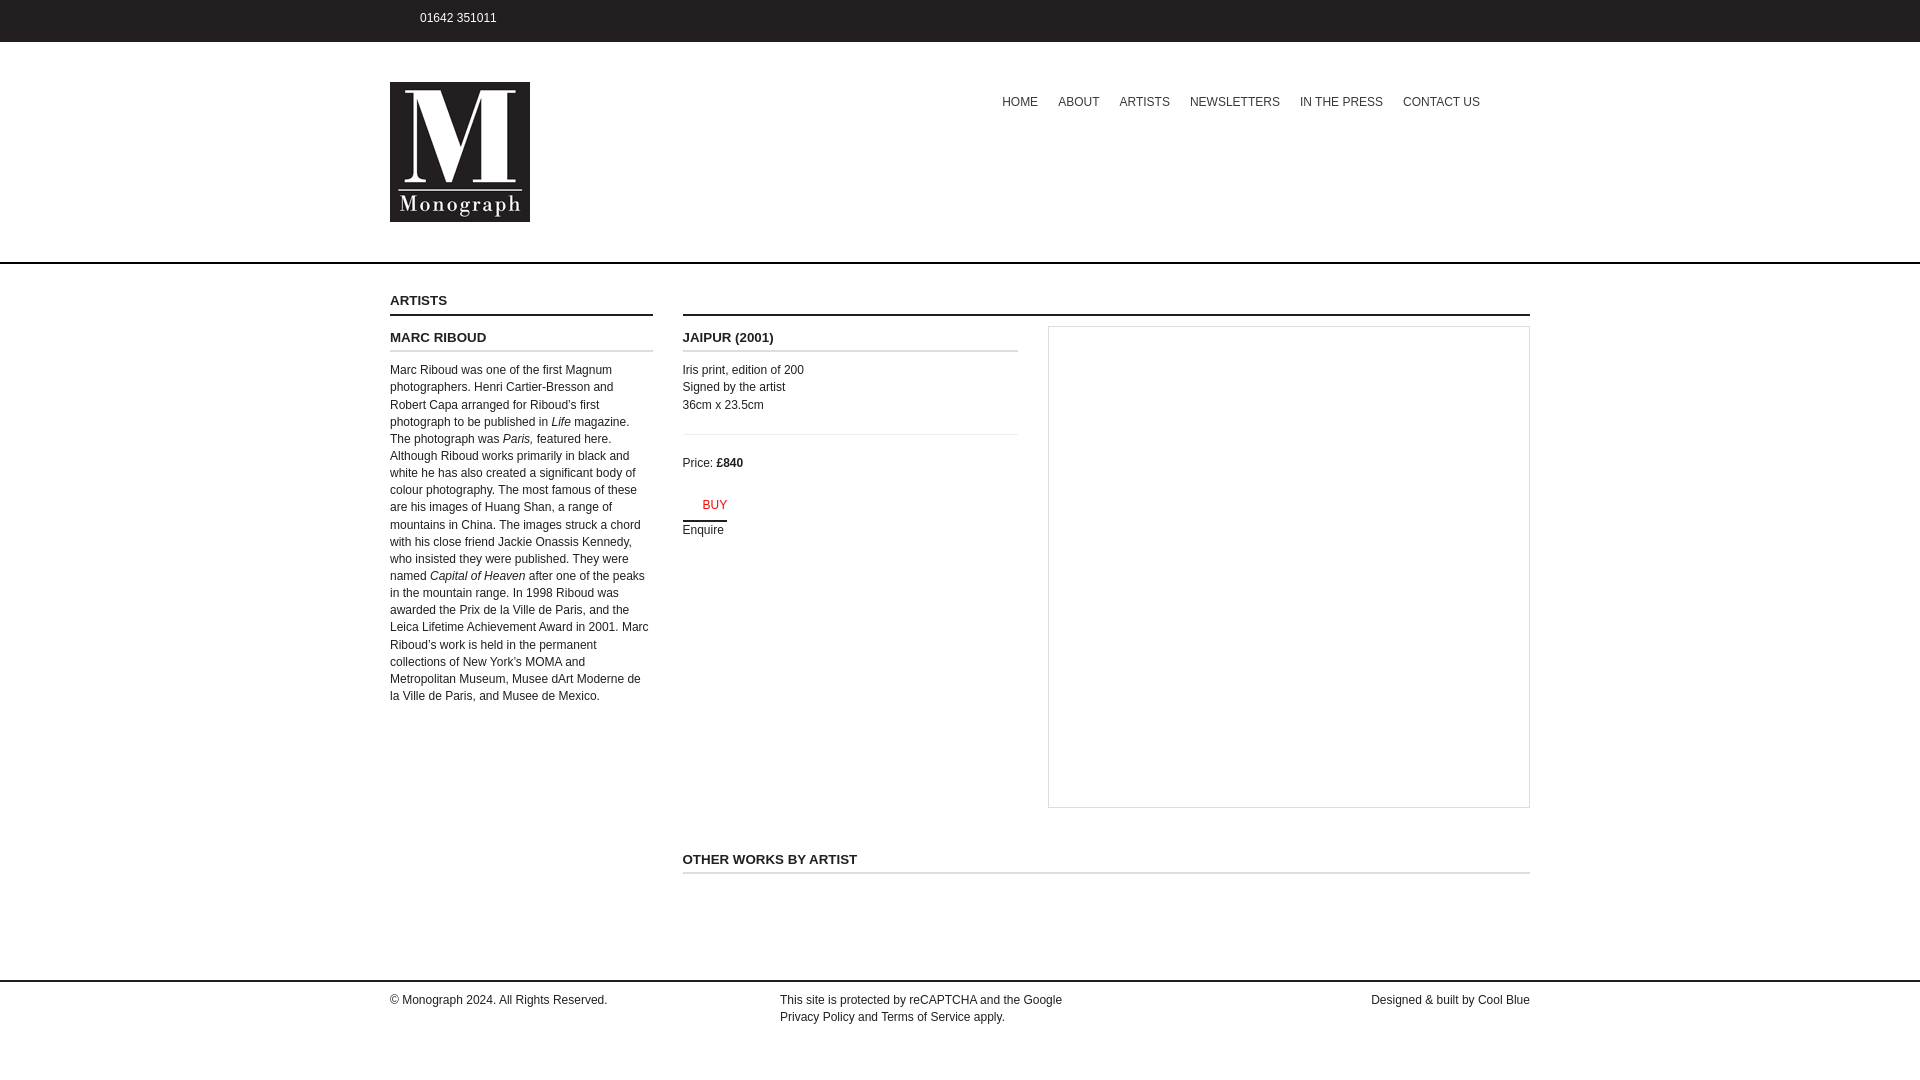 This screenshot has width=1920, height=1080. What do you see at coordinates (1504, 999) in the screenshot?
I see `Cool Blue` at bounding box center [1504, 999].